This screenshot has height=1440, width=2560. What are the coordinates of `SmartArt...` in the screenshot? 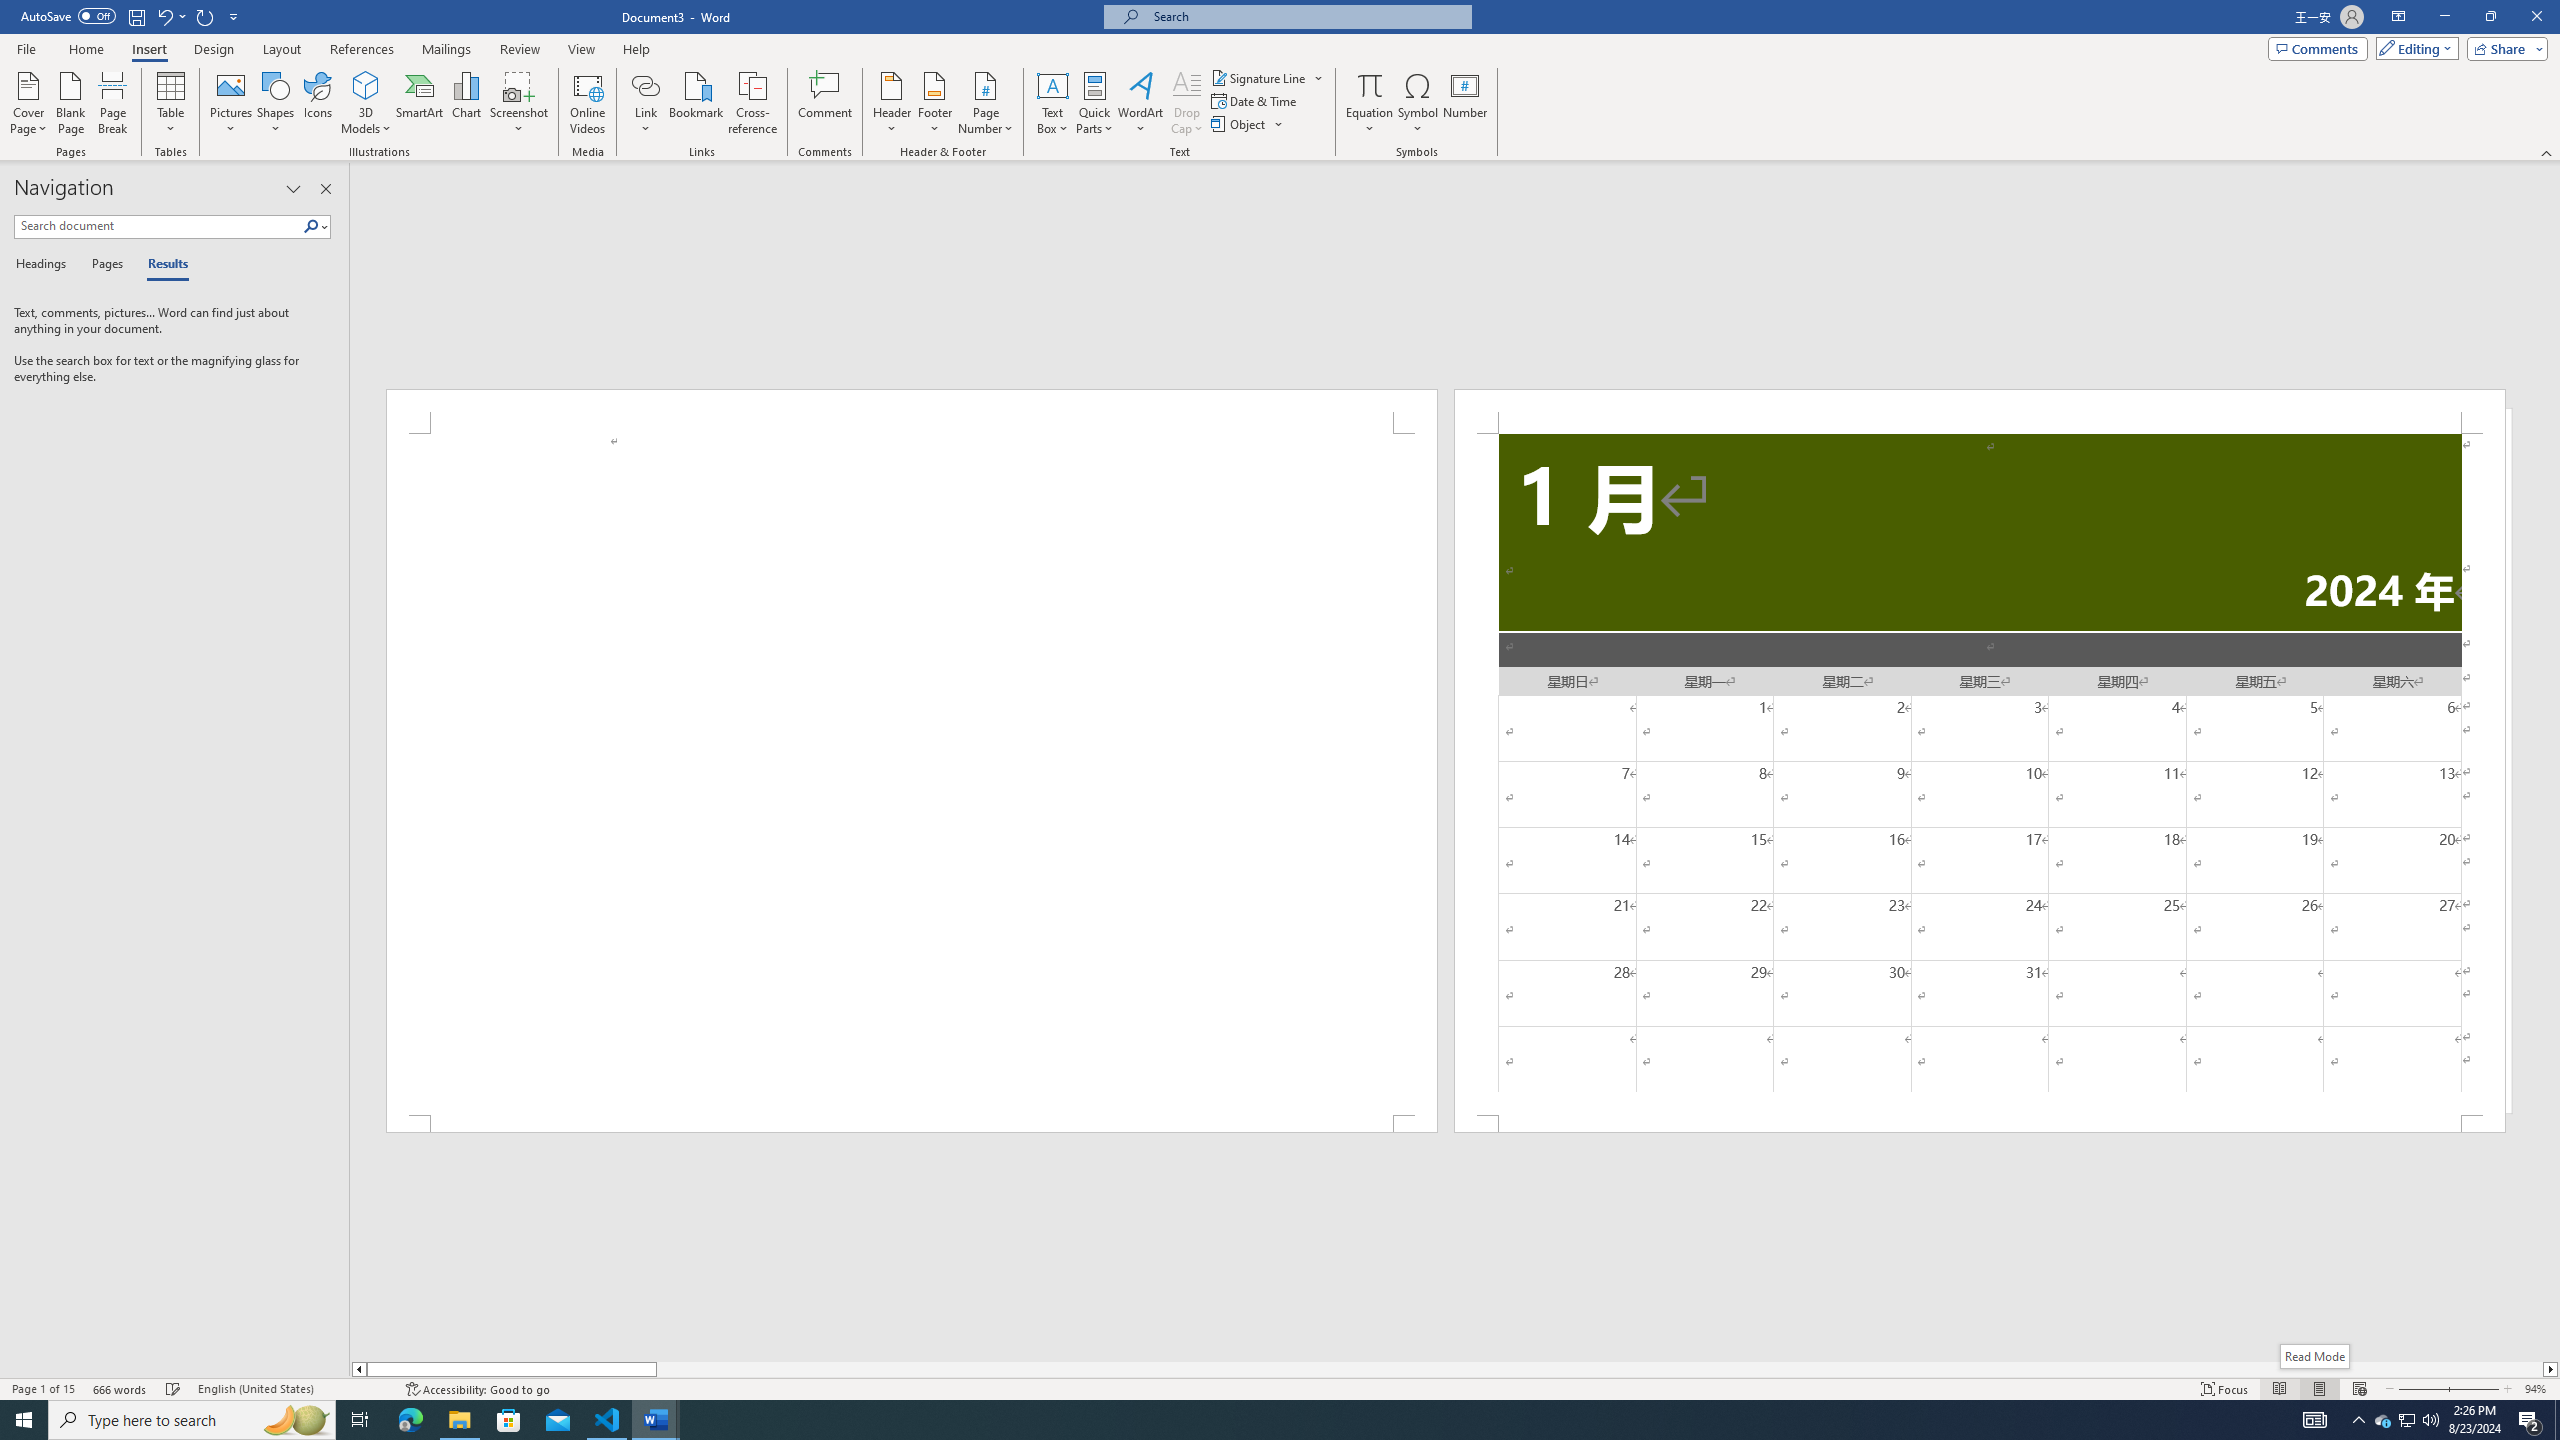 It's located at (420, 103).